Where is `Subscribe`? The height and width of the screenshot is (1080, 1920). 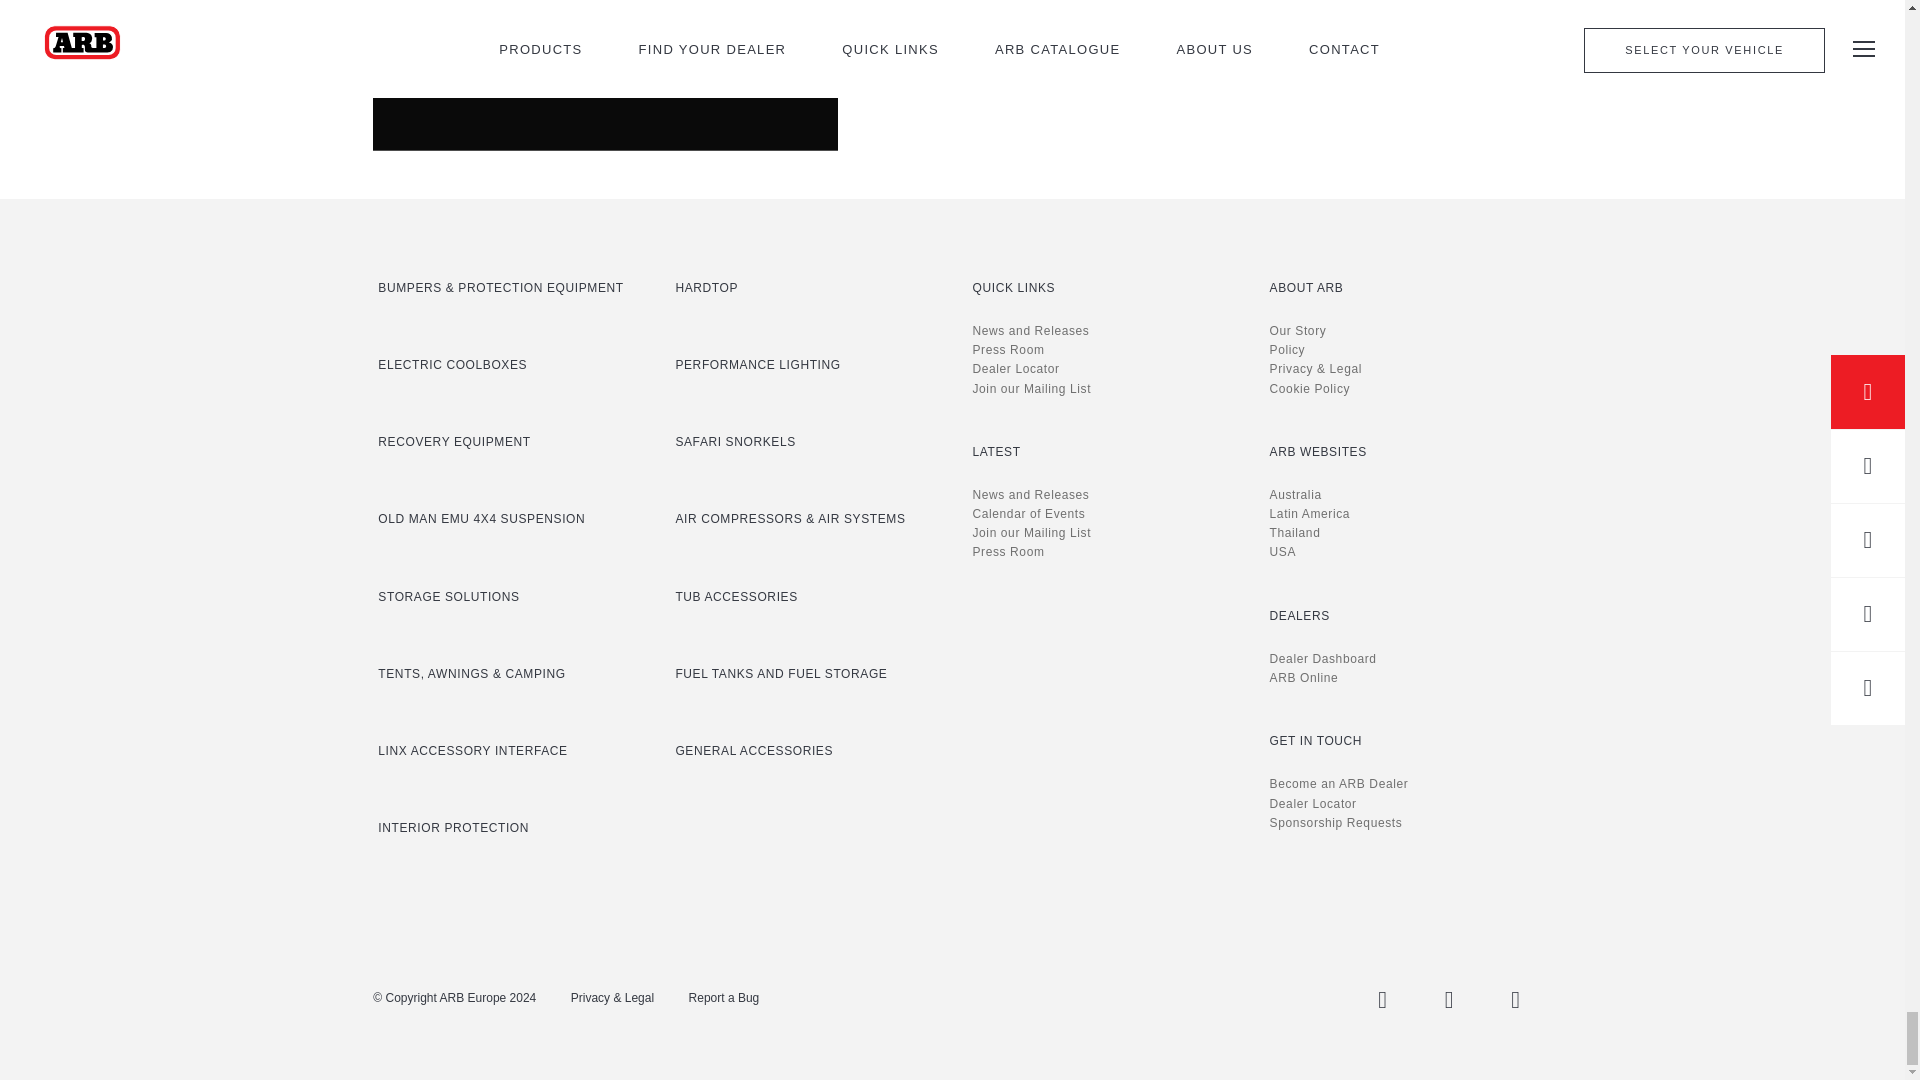
Subscribe is located at coordinates (604, 68).